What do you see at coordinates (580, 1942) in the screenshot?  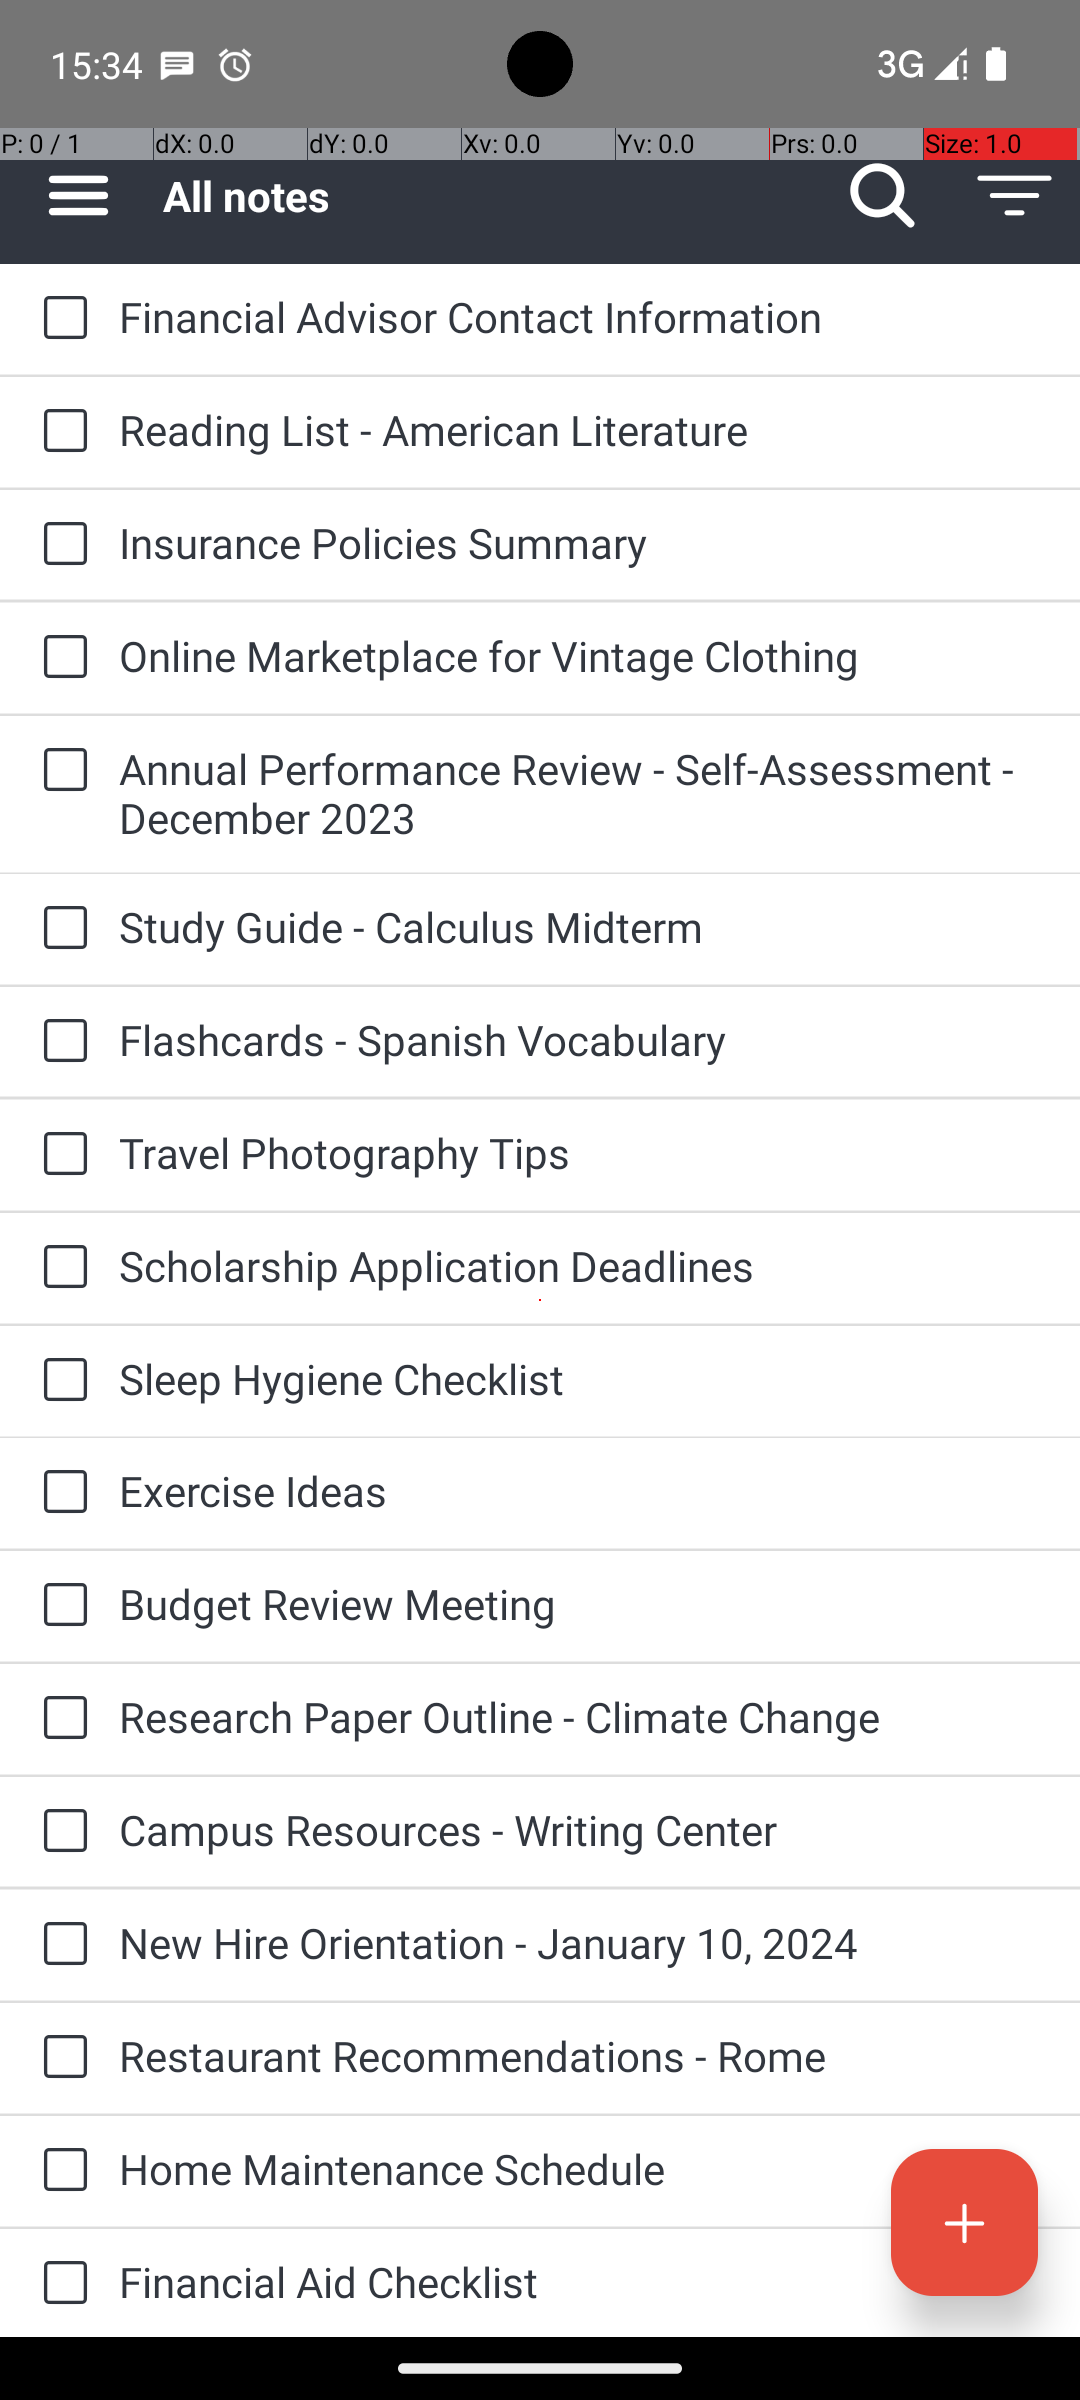 I see `New Hire Orientation - January 10, 2024` at bounding box center [580, 1942].